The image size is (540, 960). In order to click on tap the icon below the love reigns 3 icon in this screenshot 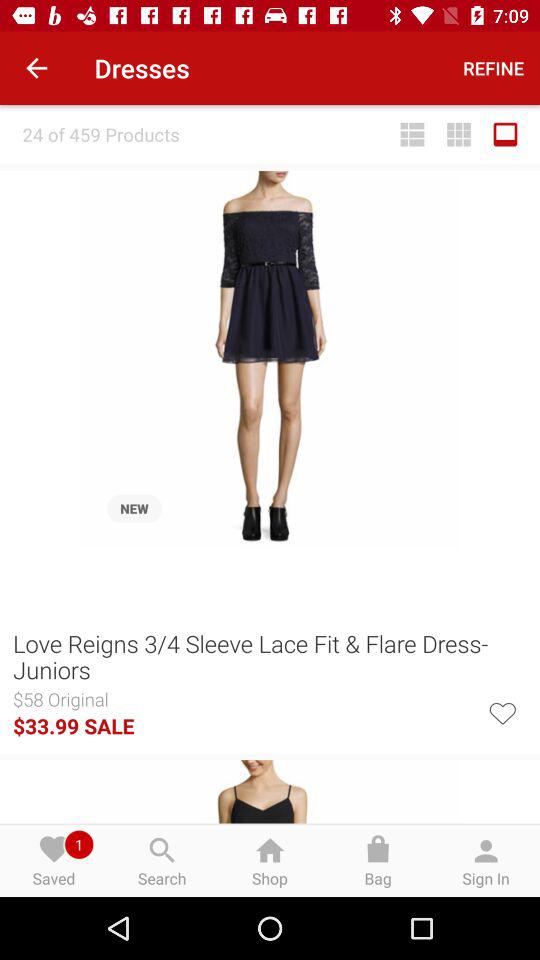, I will do `click(502, 711)`.